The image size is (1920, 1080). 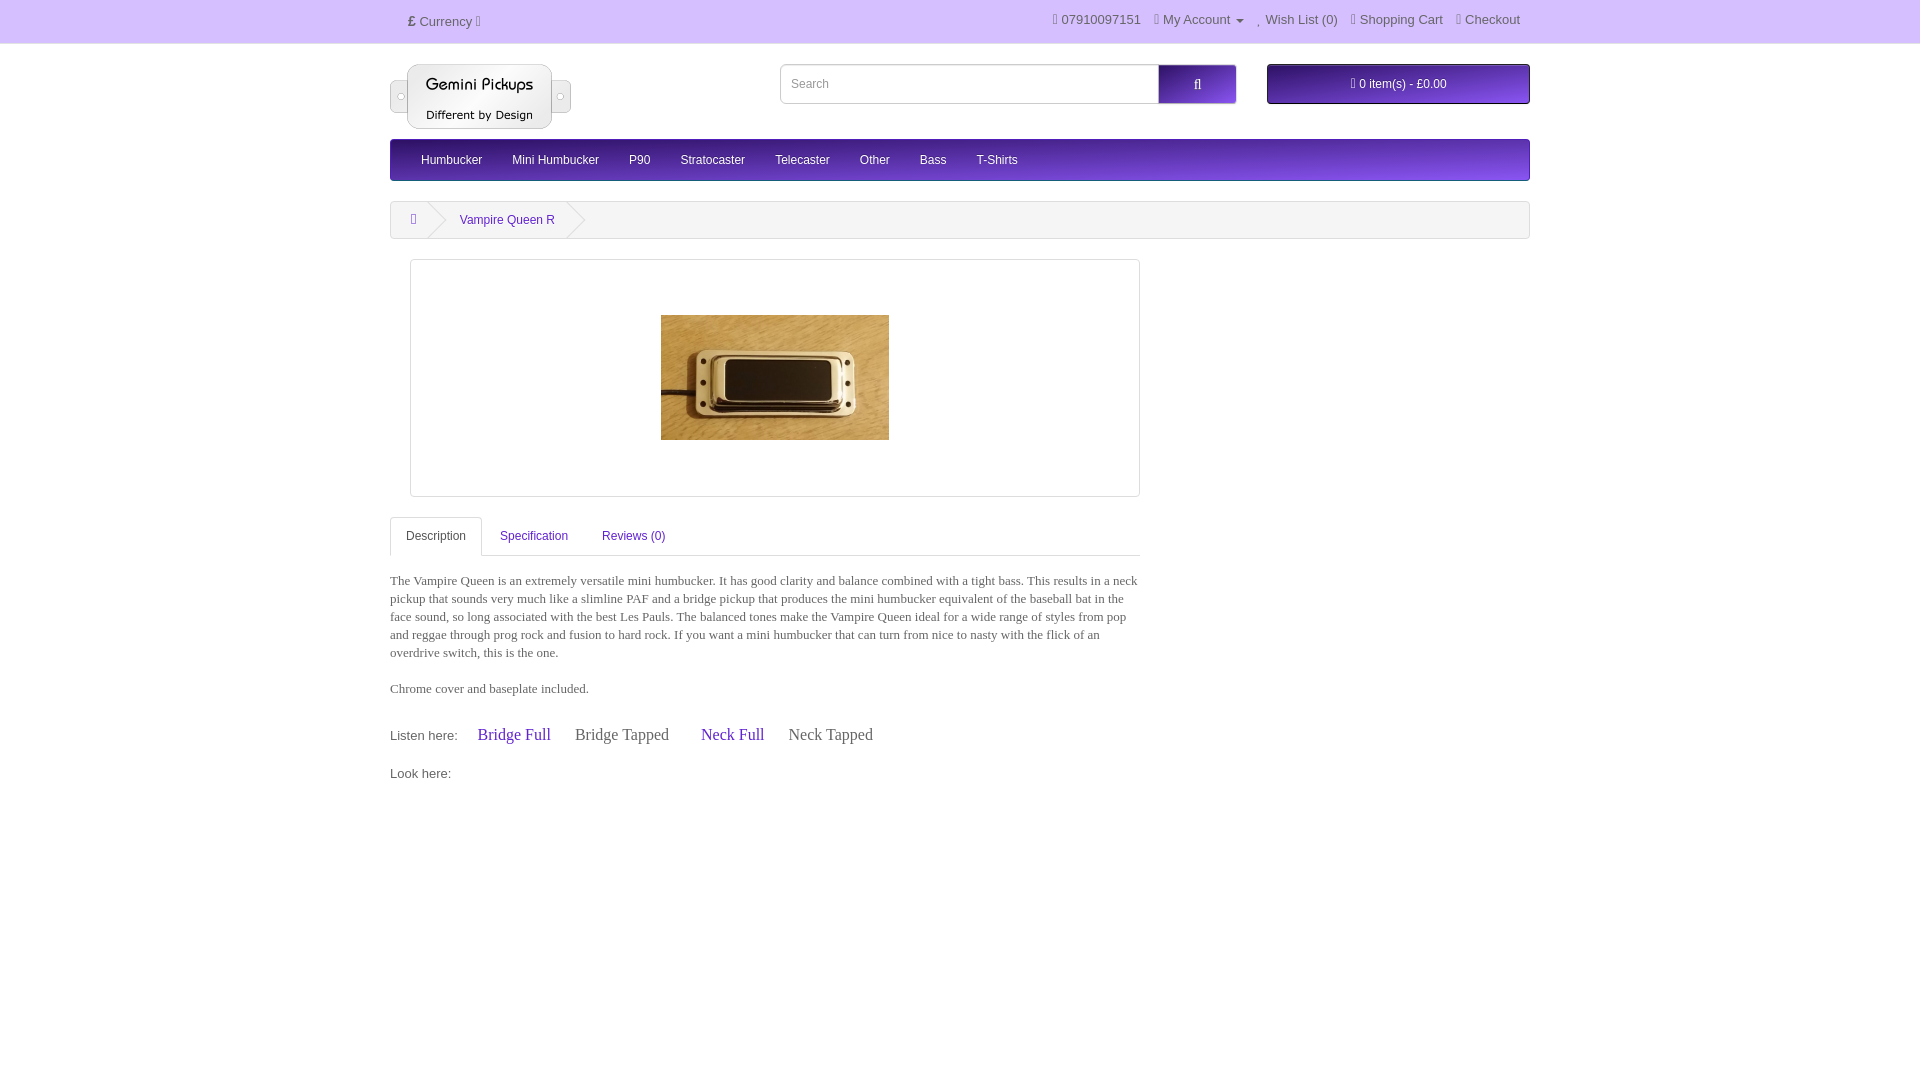 I want to click on P90, so click(x=639, y=160).